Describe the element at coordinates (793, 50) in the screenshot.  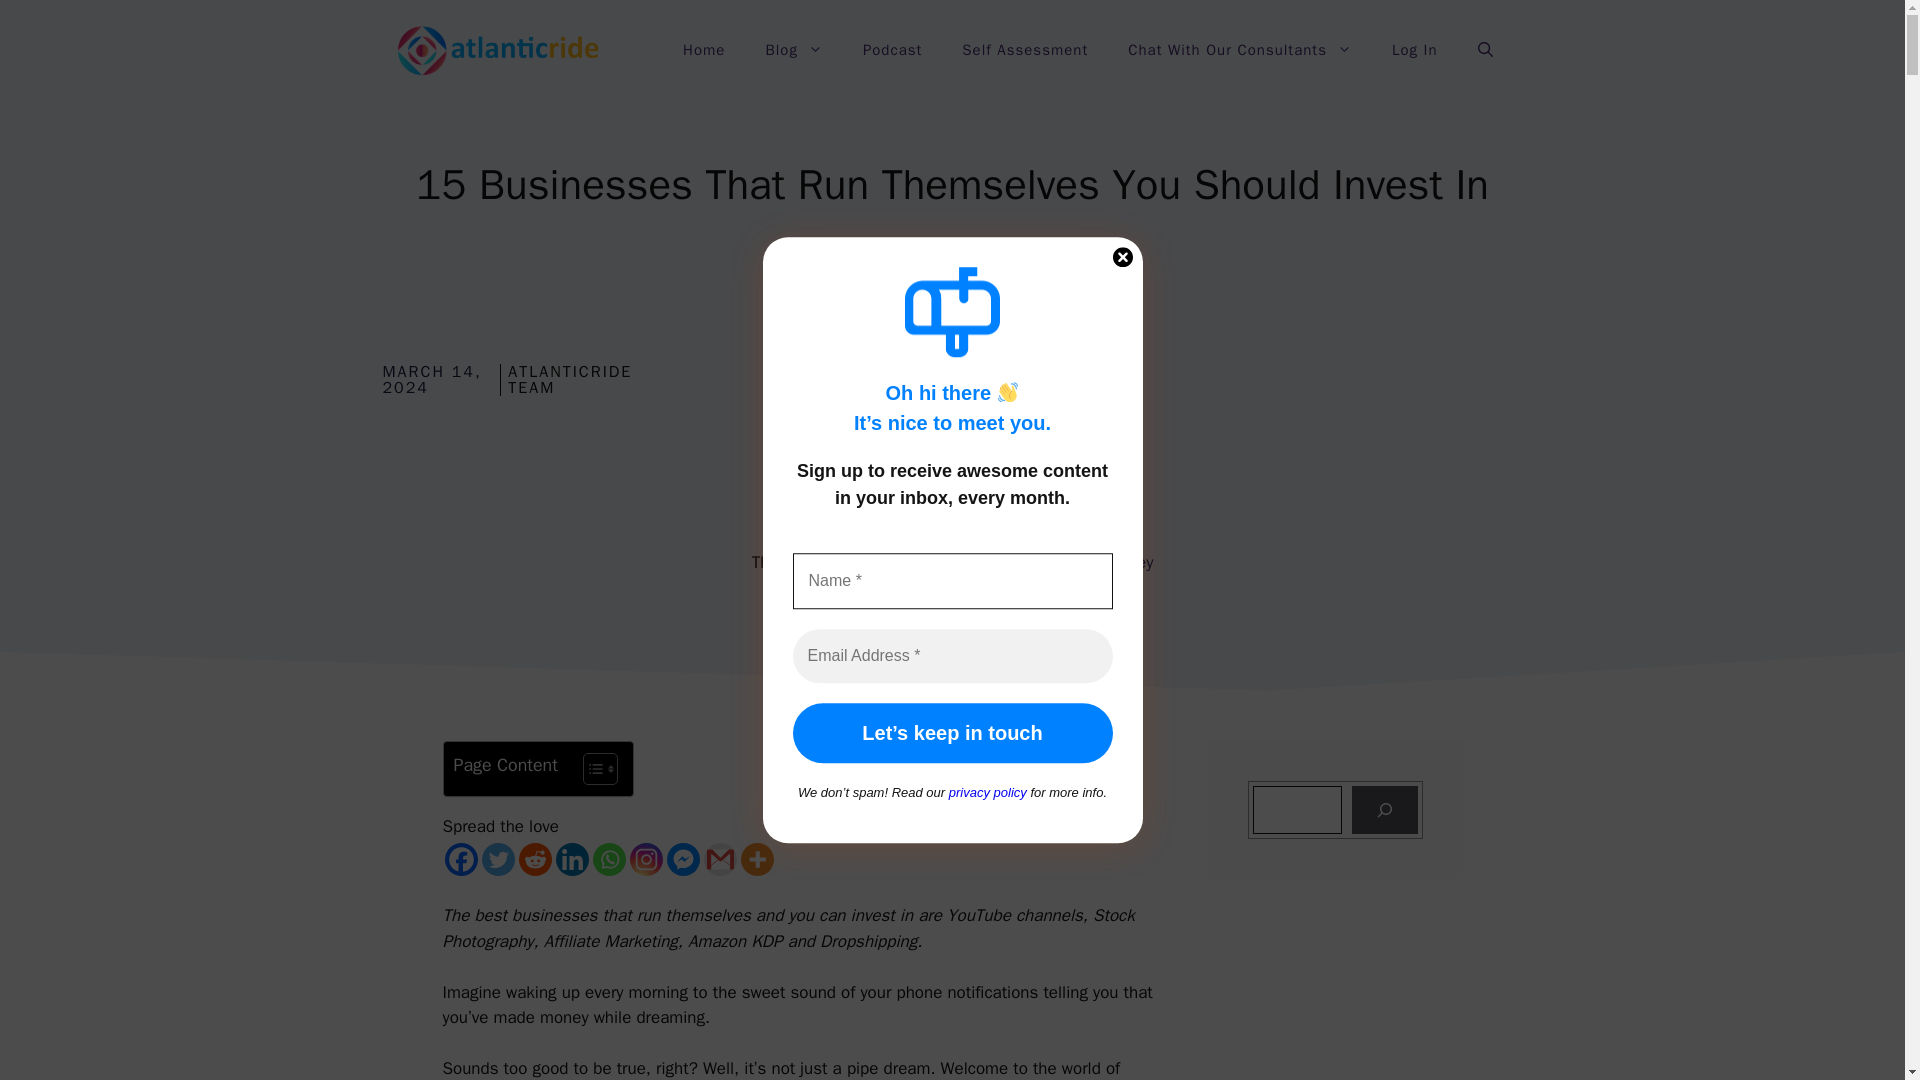
I see `Blog` at that location.